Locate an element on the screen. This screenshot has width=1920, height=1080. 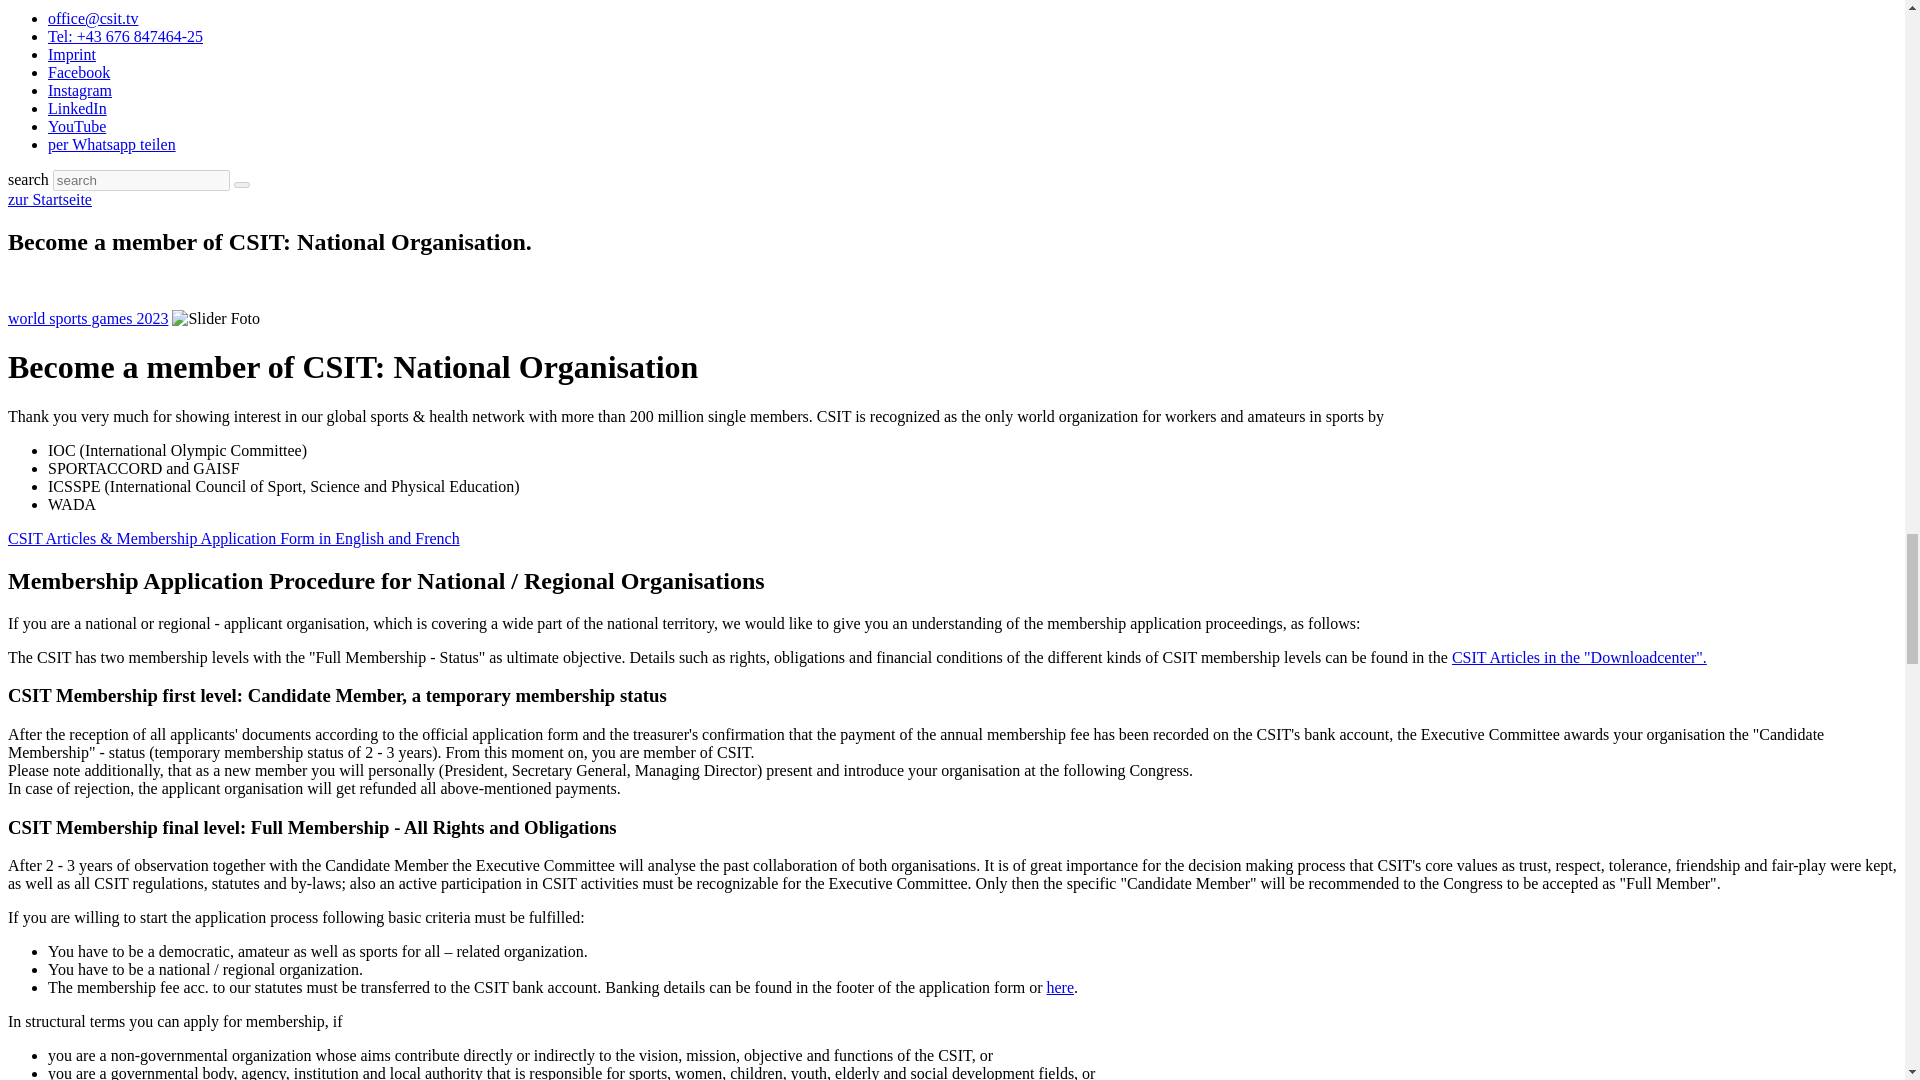
Facebook is located at coordinates (78, 72).